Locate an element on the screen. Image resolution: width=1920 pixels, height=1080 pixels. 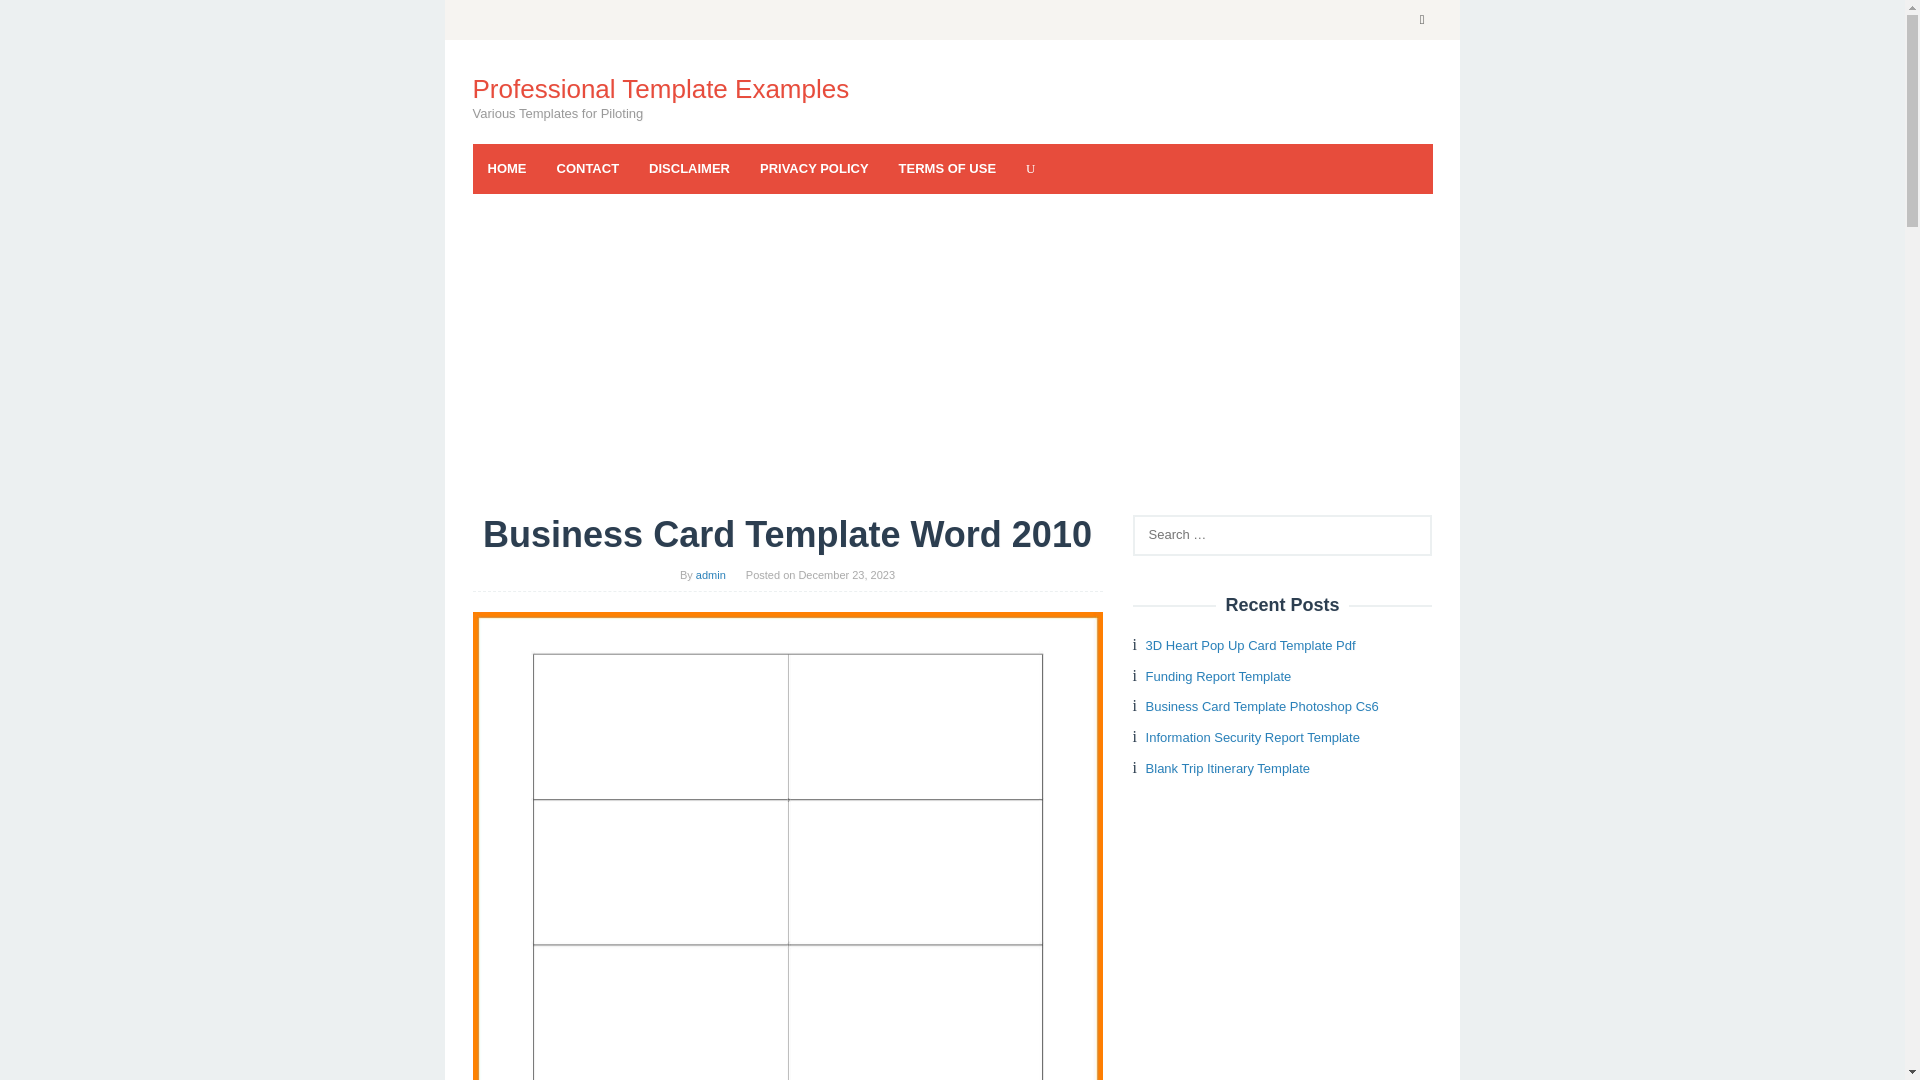
Funding Report Template is located at coordinates (1219, 676).